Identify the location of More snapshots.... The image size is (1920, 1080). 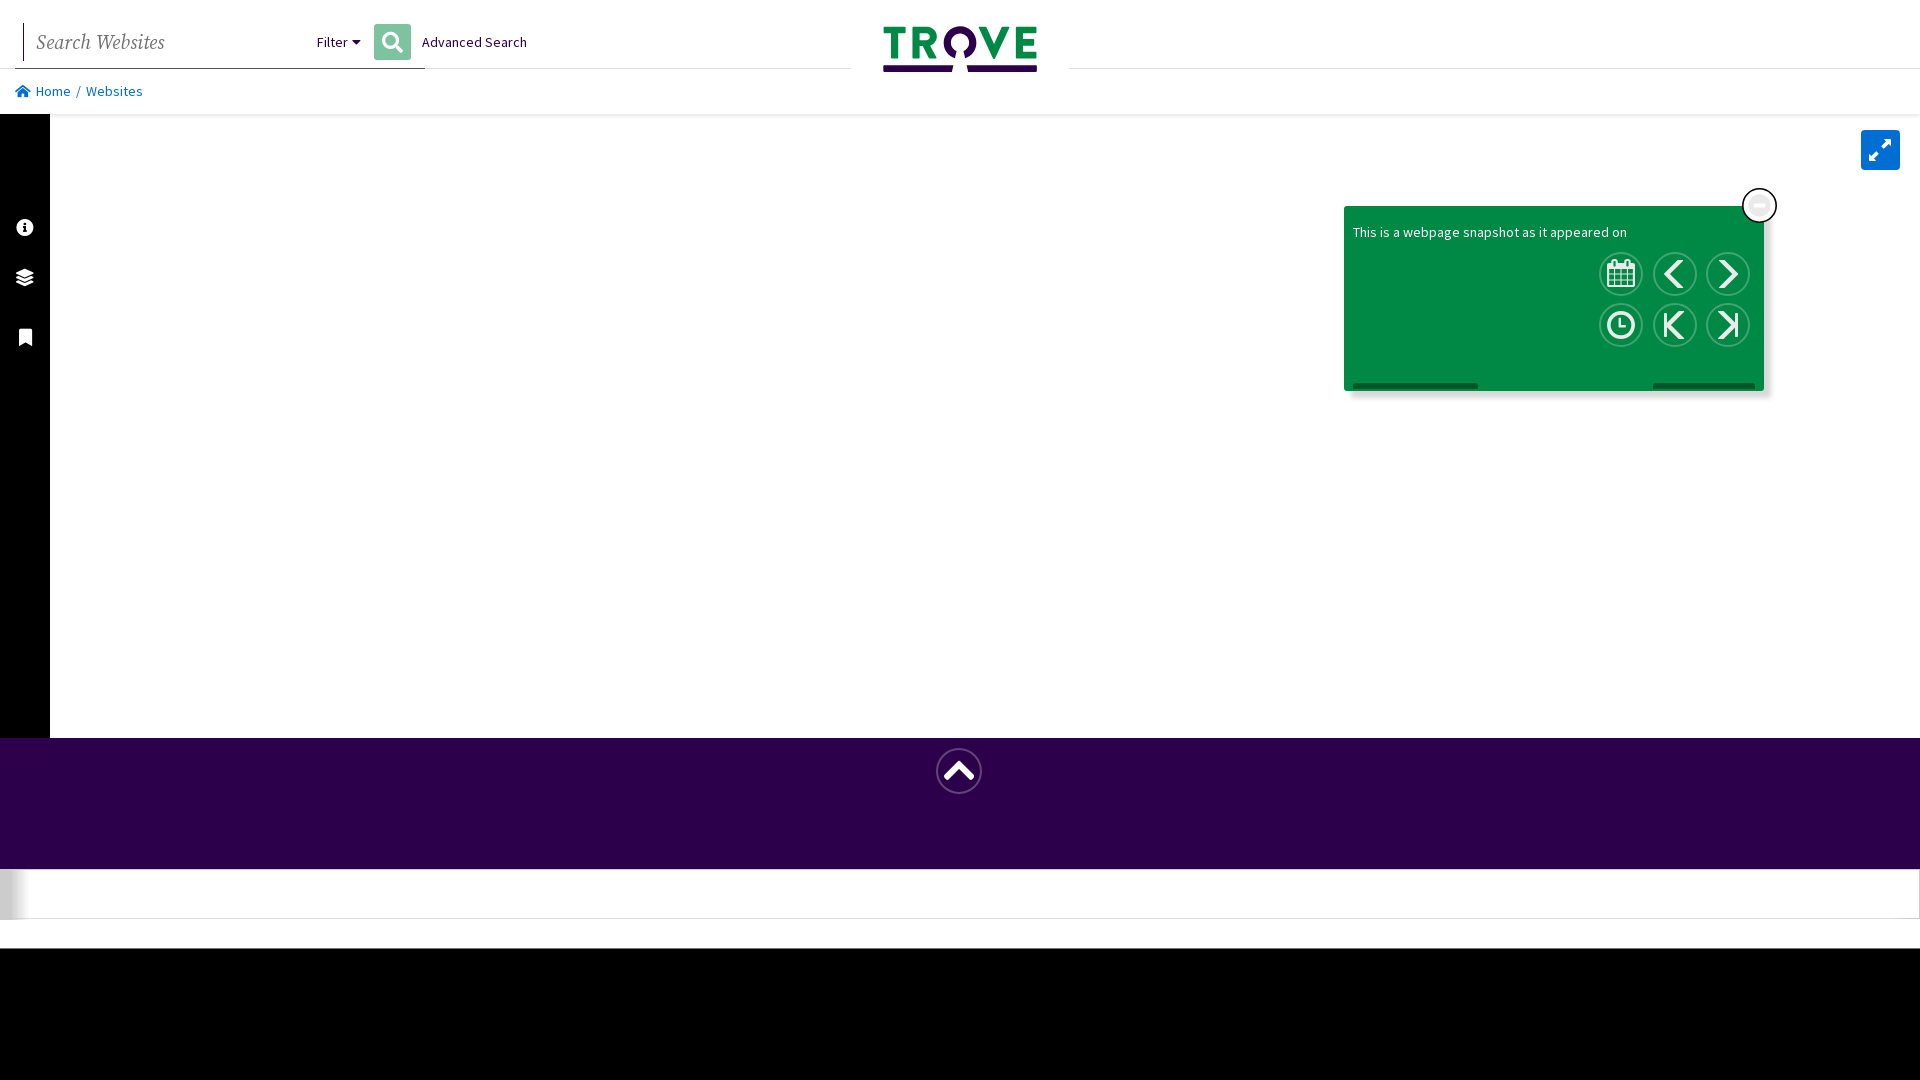
(1704, 395).